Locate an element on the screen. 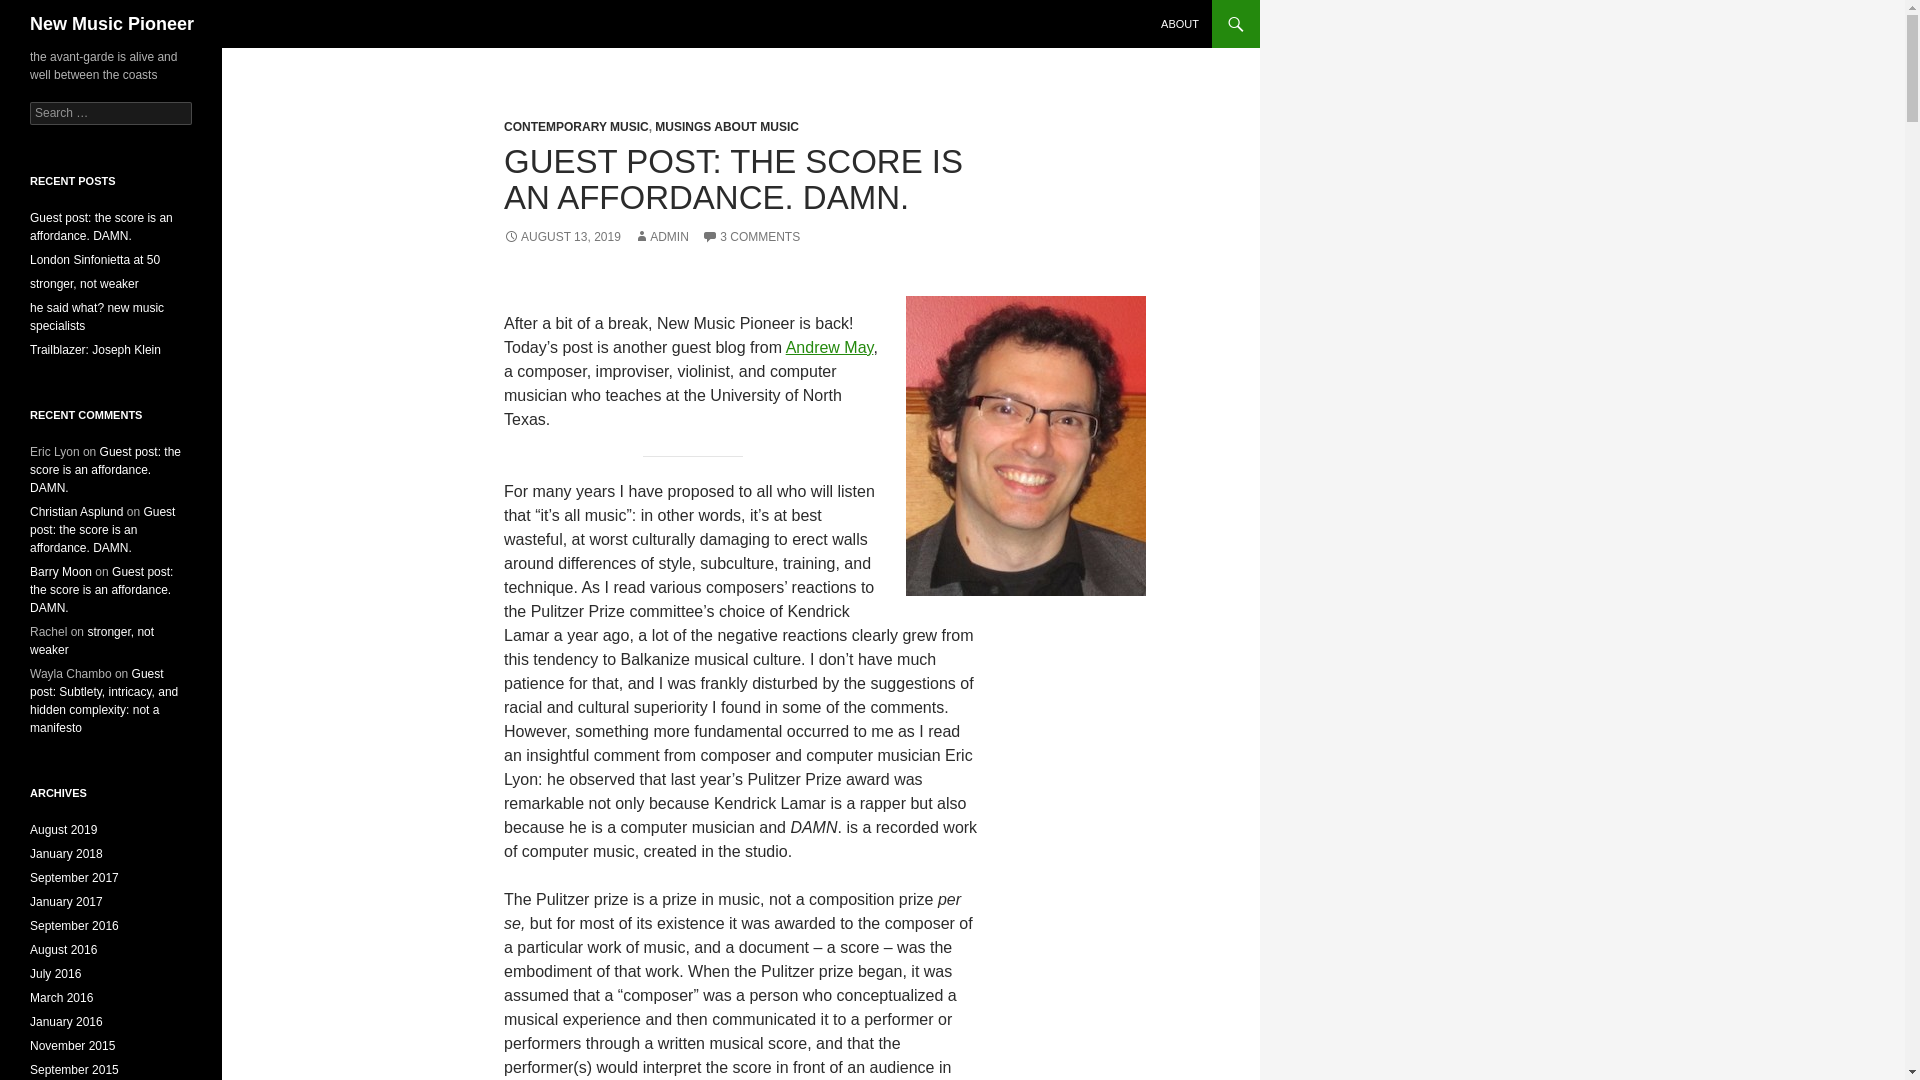  Barry Moon is located at coordinates (61, 571).